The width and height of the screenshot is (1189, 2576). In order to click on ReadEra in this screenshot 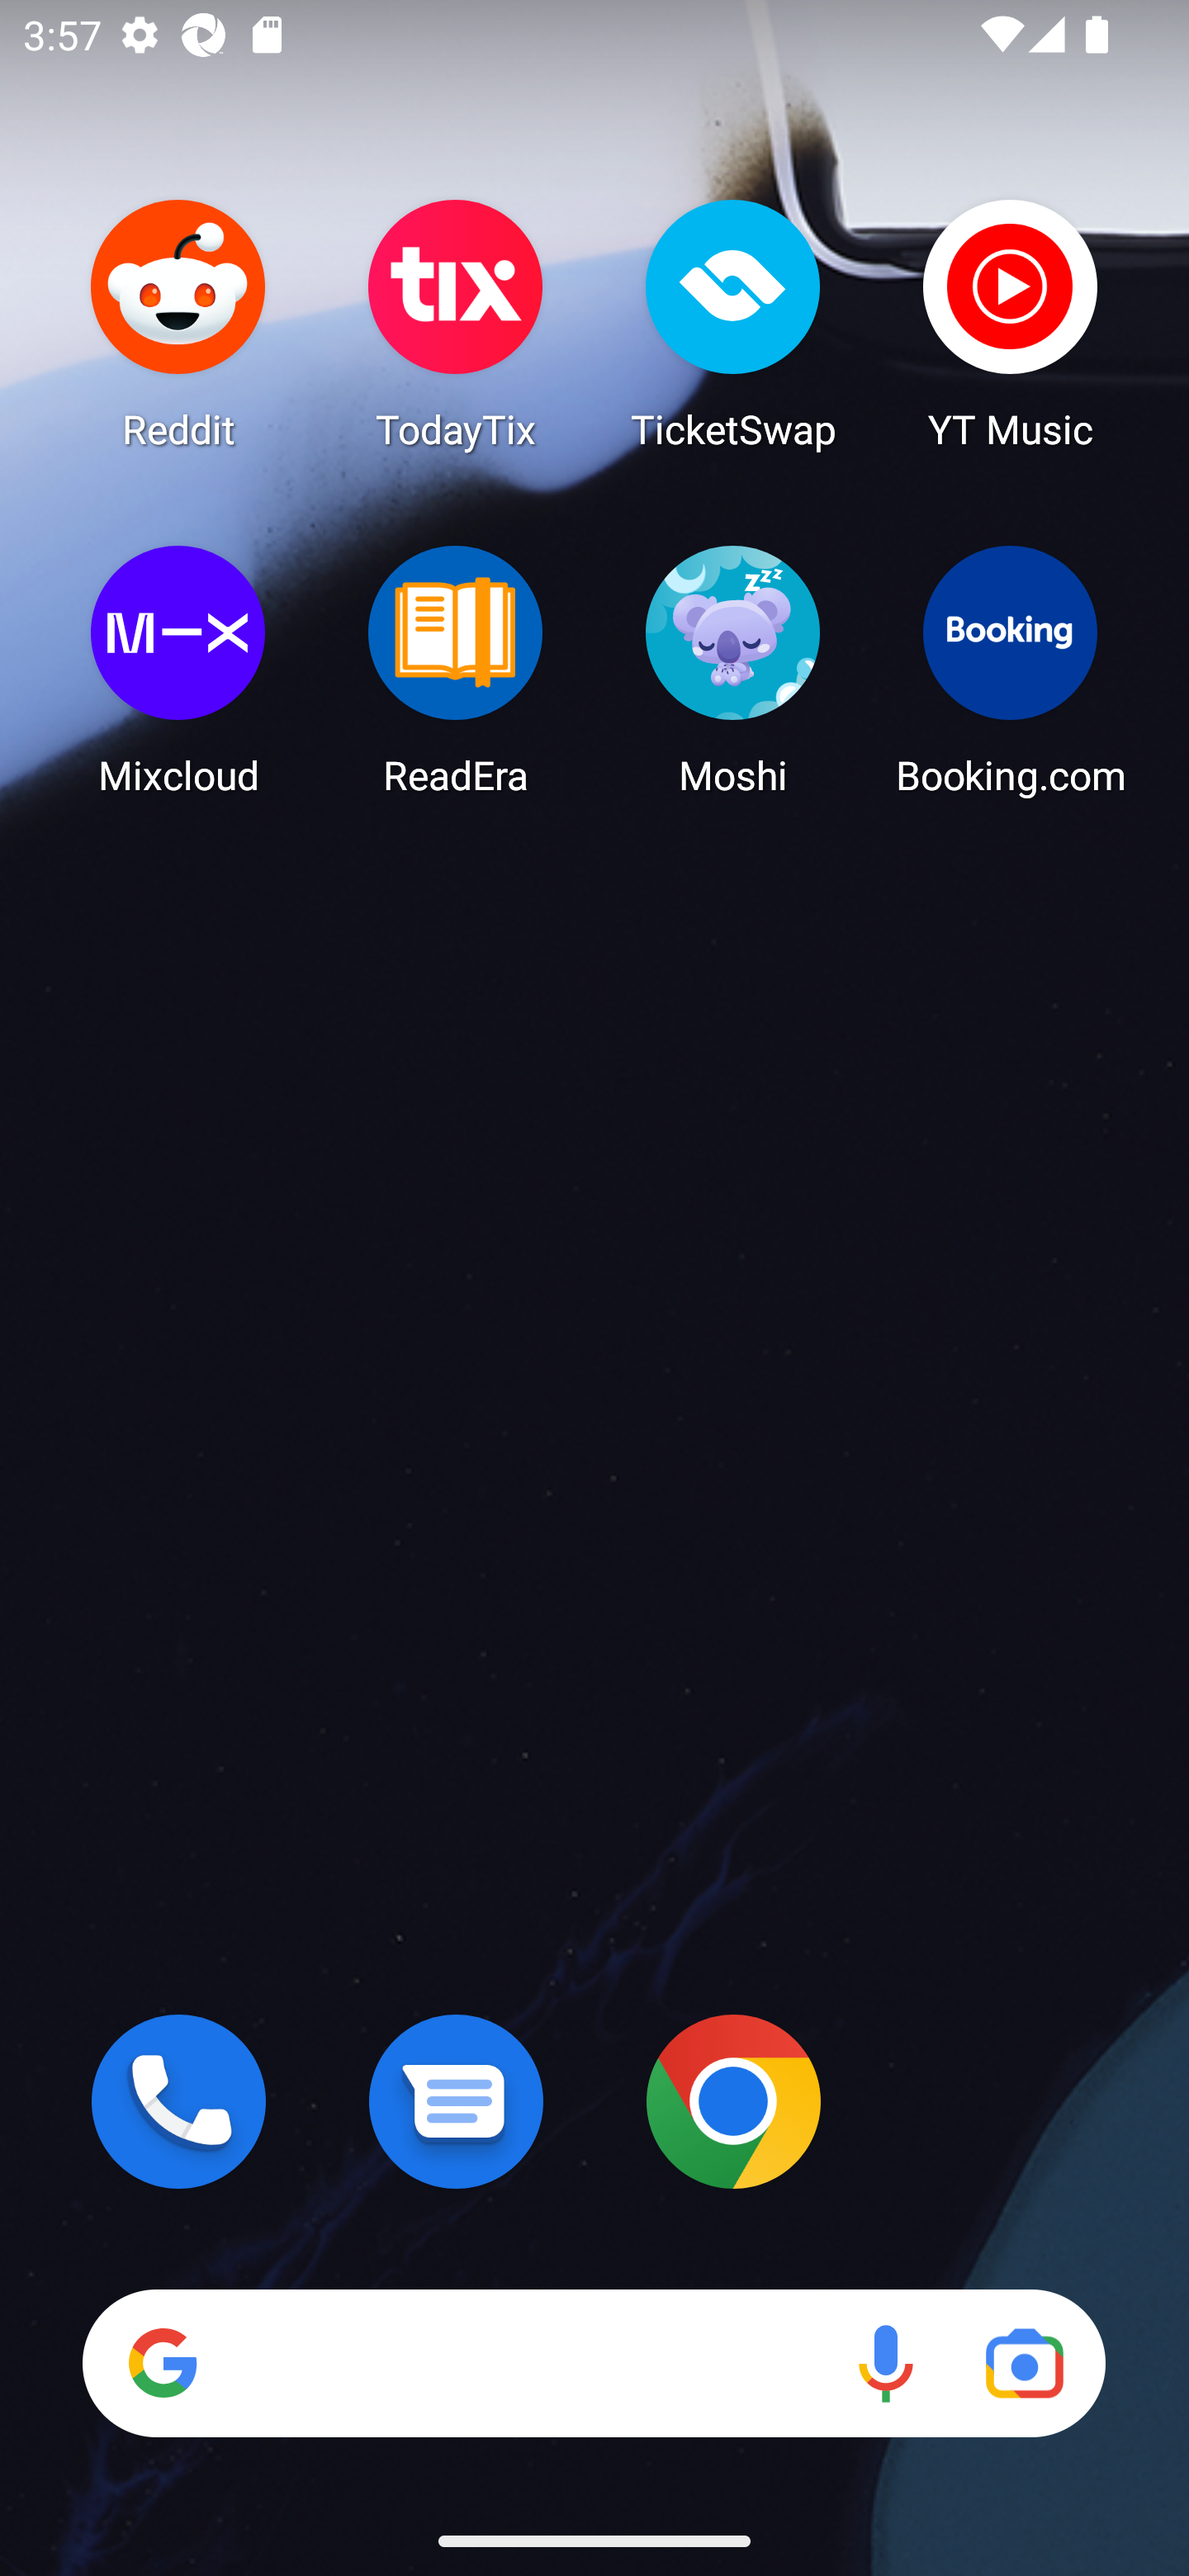, I will do `click(456, 670)`.